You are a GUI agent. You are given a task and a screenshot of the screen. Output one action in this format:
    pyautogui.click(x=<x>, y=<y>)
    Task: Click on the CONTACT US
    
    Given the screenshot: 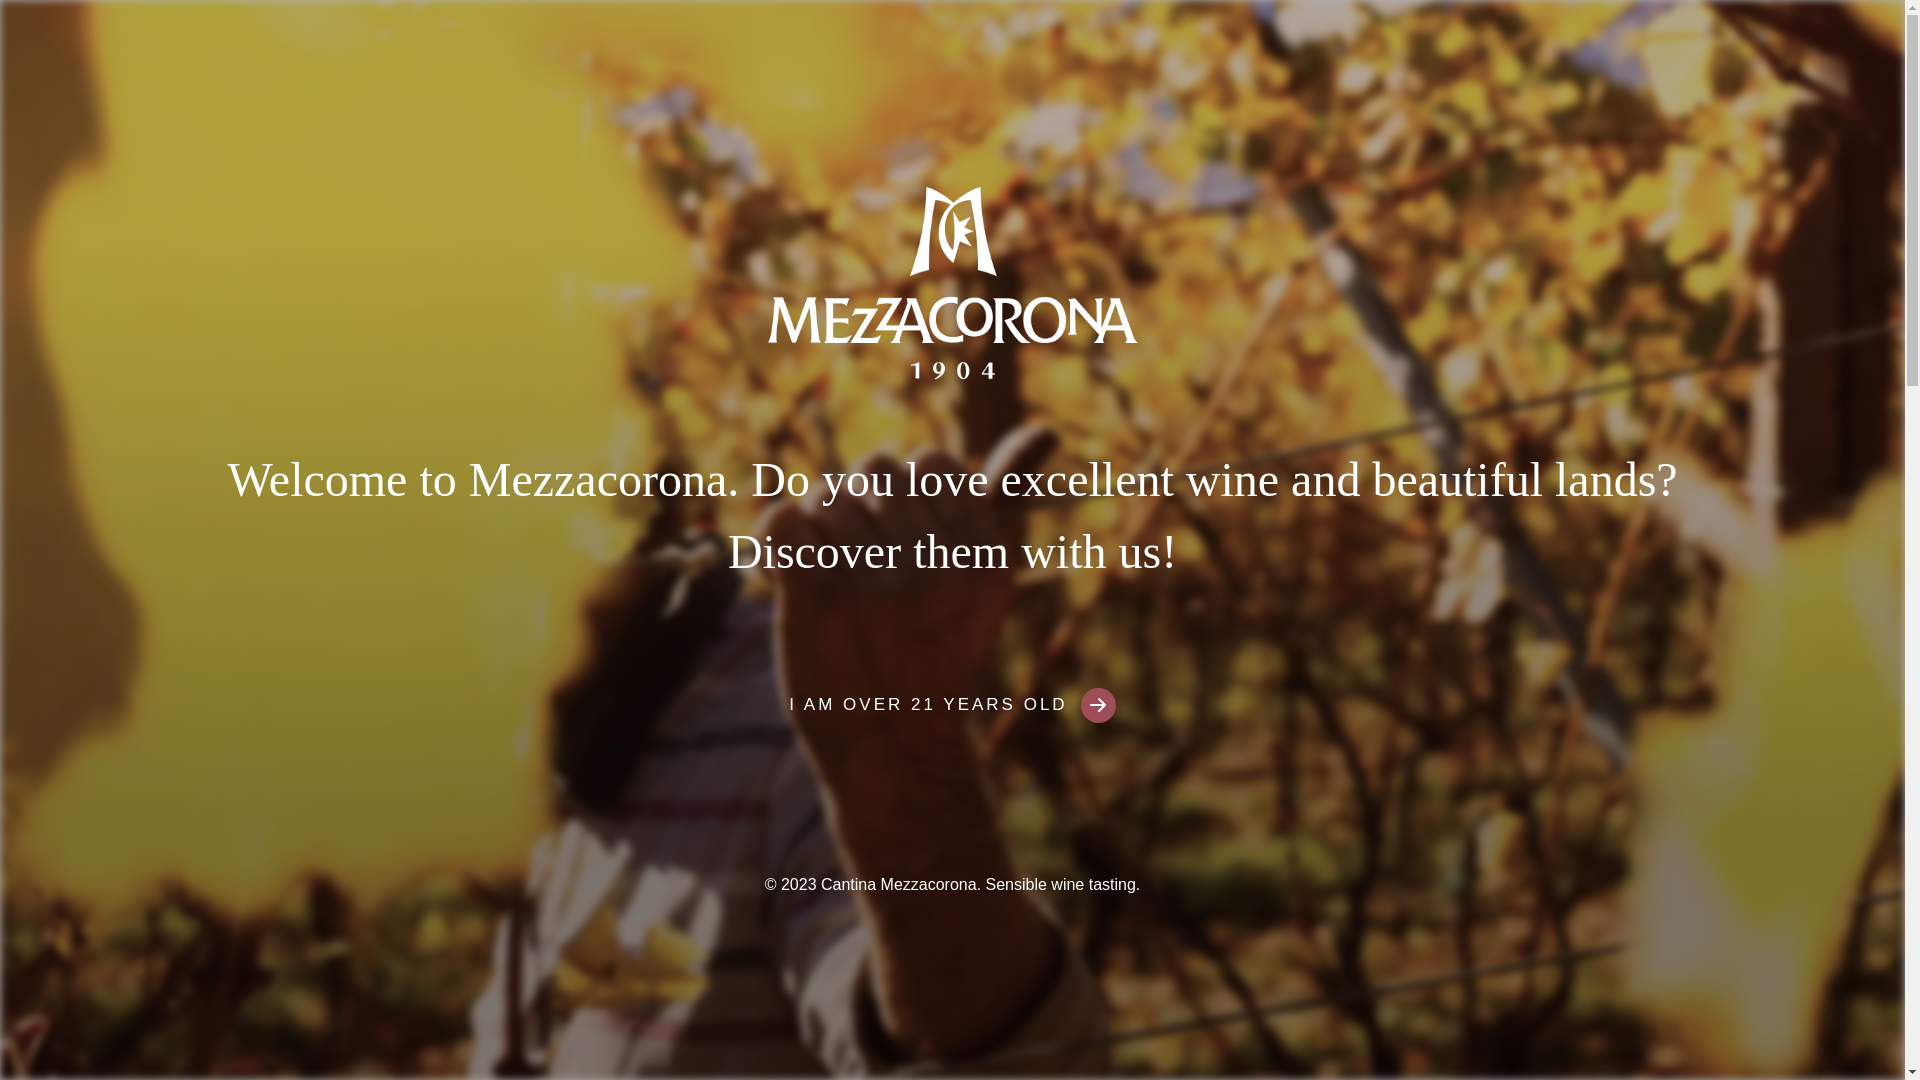 What is the action you would take?
    pyautogui.click(x=1597, y=64)
    